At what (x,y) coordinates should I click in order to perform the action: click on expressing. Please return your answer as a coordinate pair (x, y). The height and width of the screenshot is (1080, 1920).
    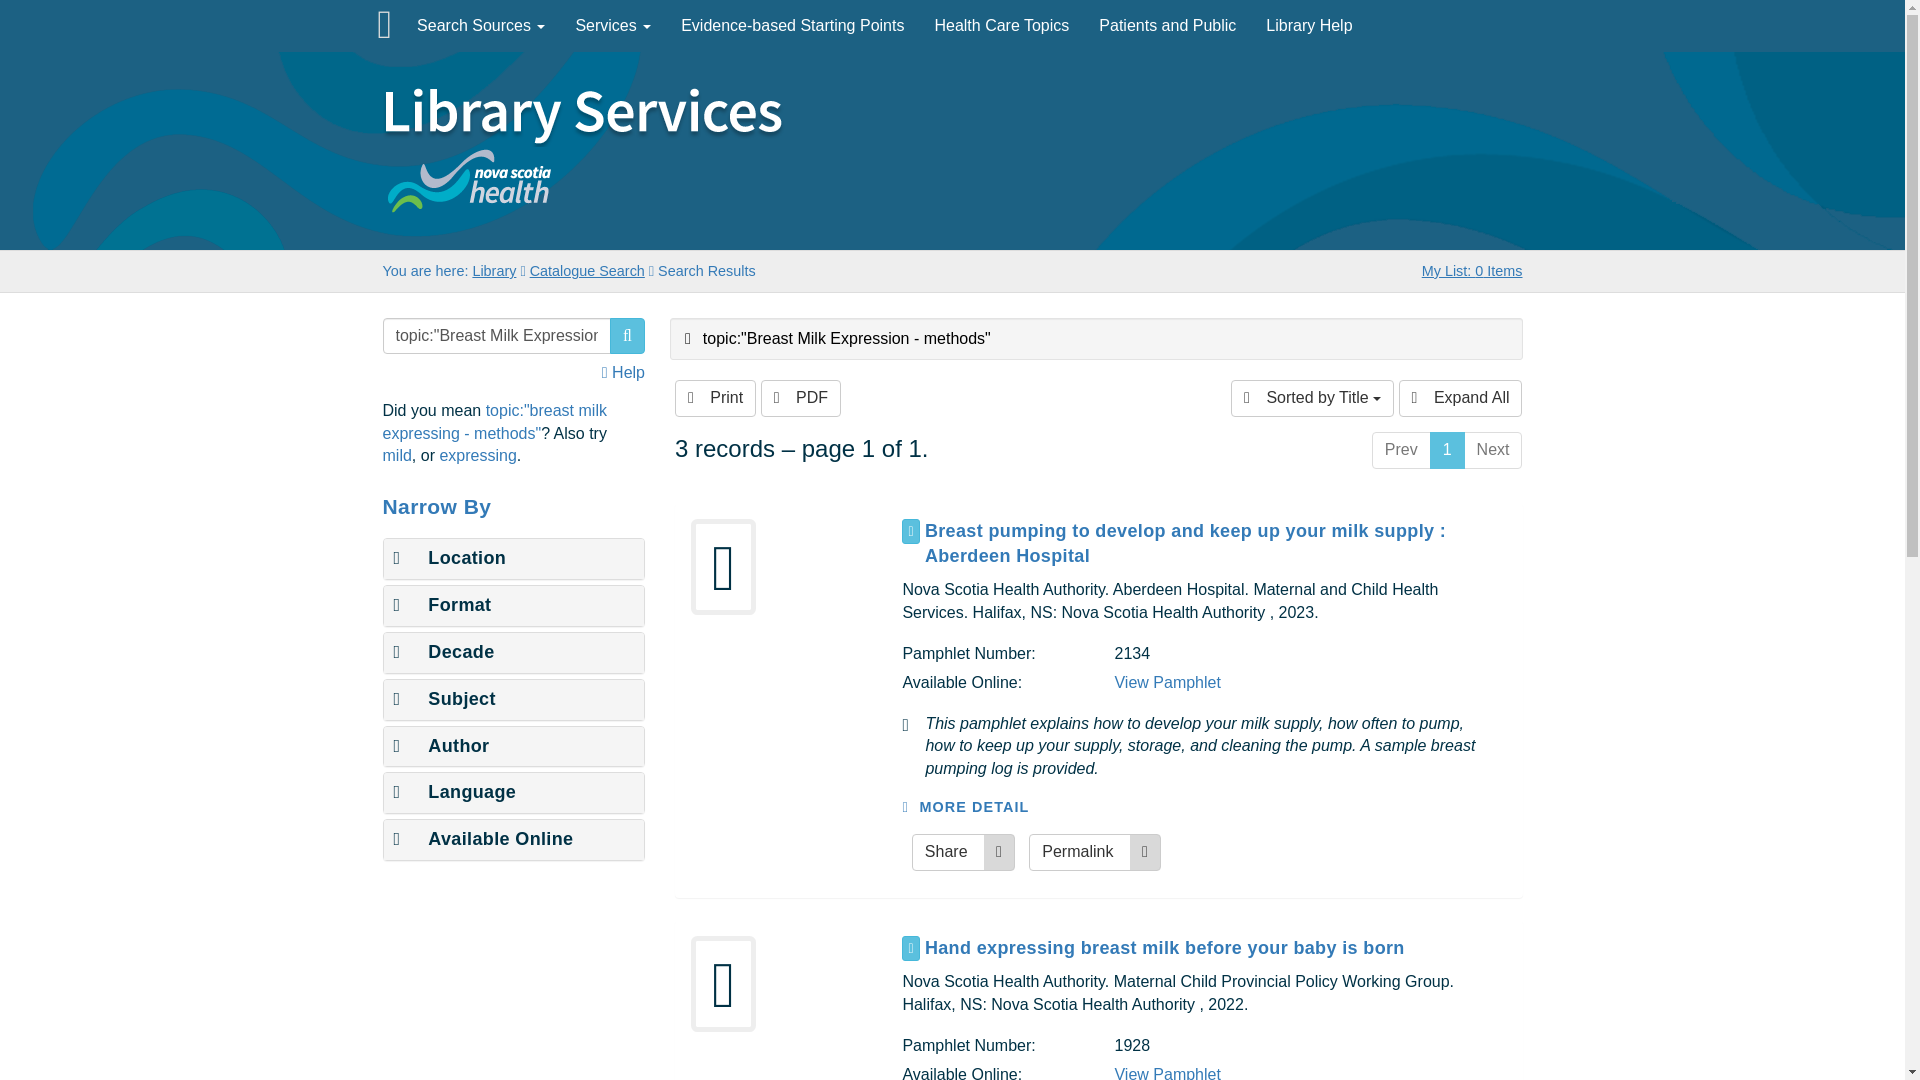
    Looking at the image, I should click on (478, 456).